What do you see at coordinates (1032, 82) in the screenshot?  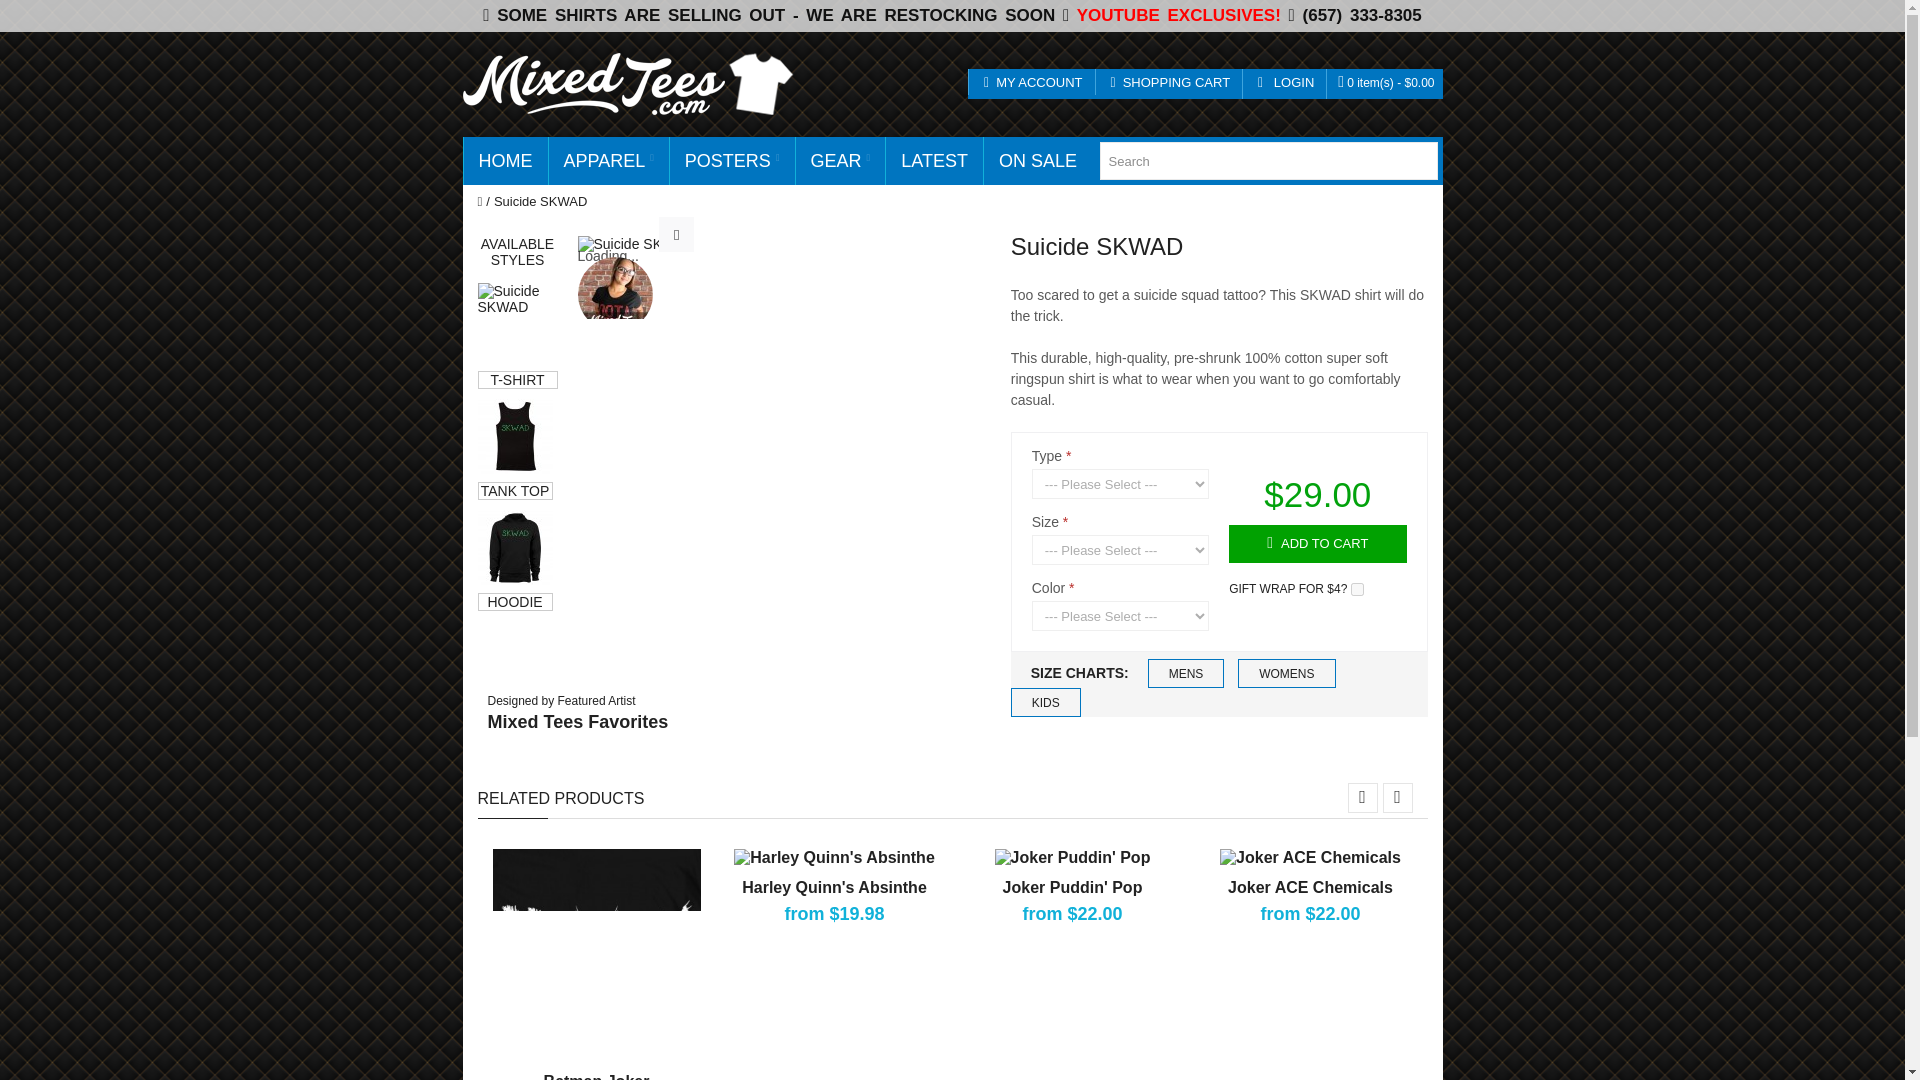 I see `MY ACCOUNT` at bounding box center [1032, 82].